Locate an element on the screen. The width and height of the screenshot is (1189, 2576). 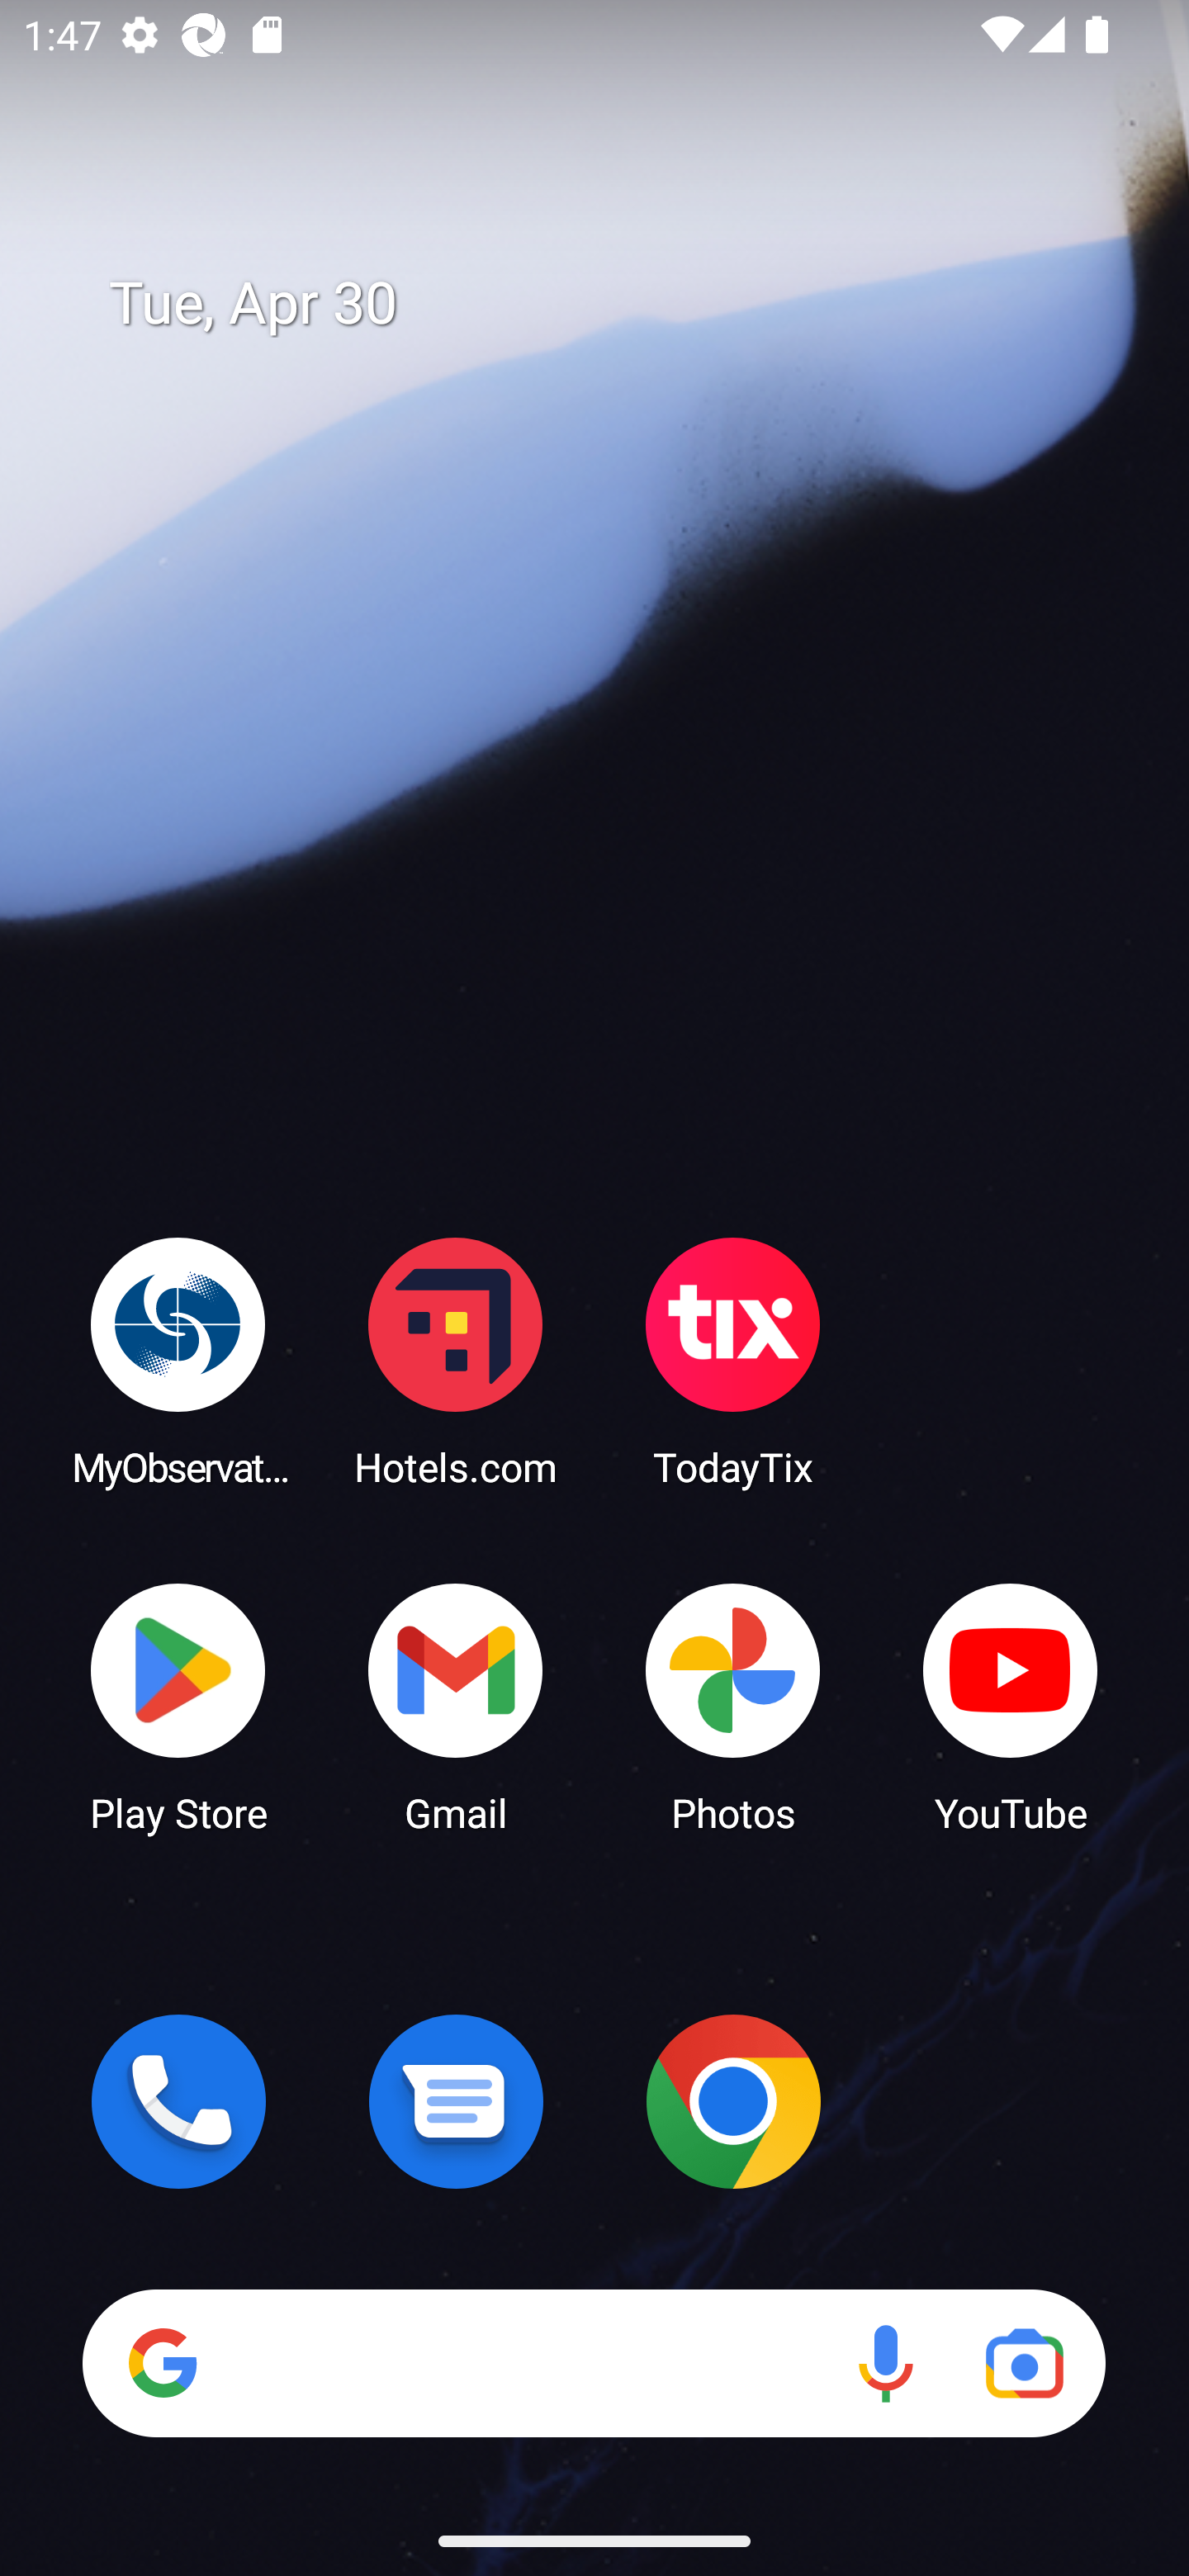
Voice search is located at coordinates (885, 2363).